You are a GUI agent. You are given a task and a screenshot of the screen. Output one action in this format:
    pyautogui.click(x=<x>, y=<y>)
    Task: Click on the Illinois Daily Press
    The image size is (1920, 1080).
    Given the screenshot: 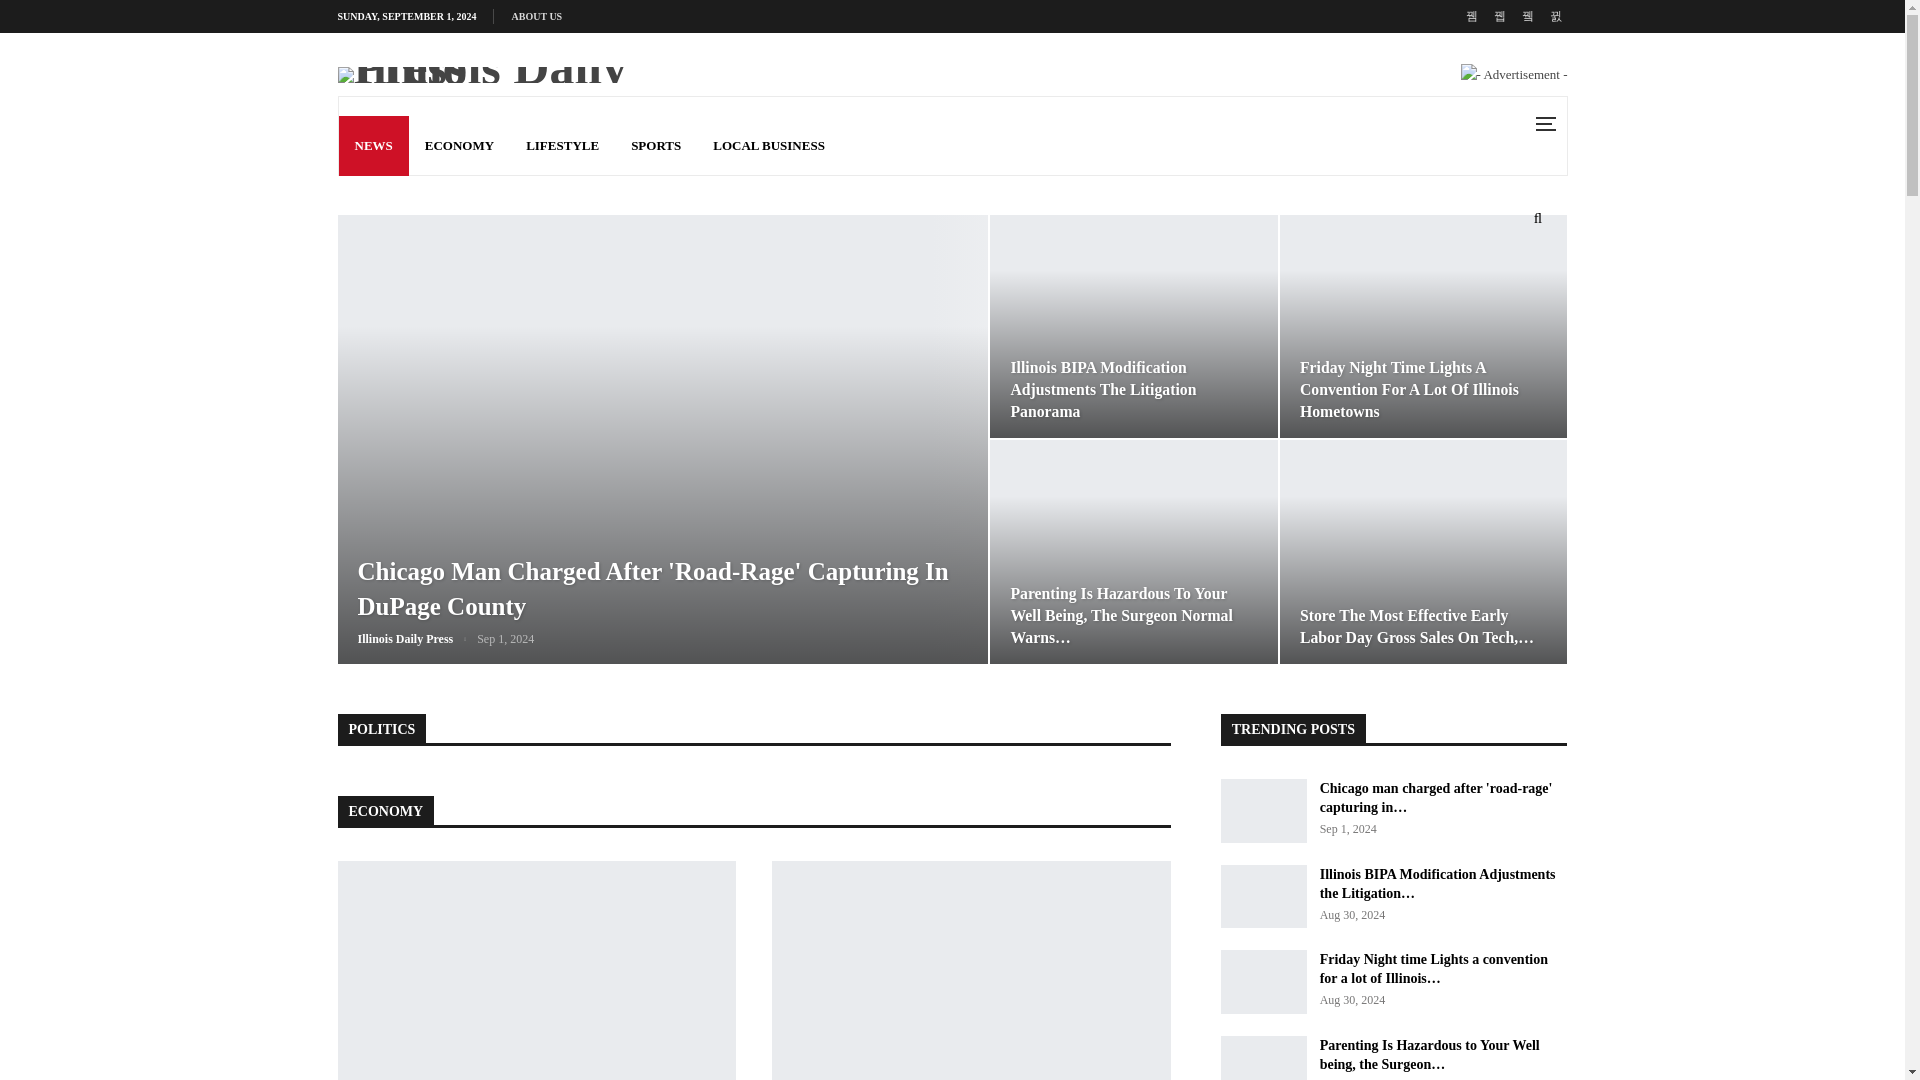 What is the action you would take?
    pyautogui.click(x=418, y=638)
    